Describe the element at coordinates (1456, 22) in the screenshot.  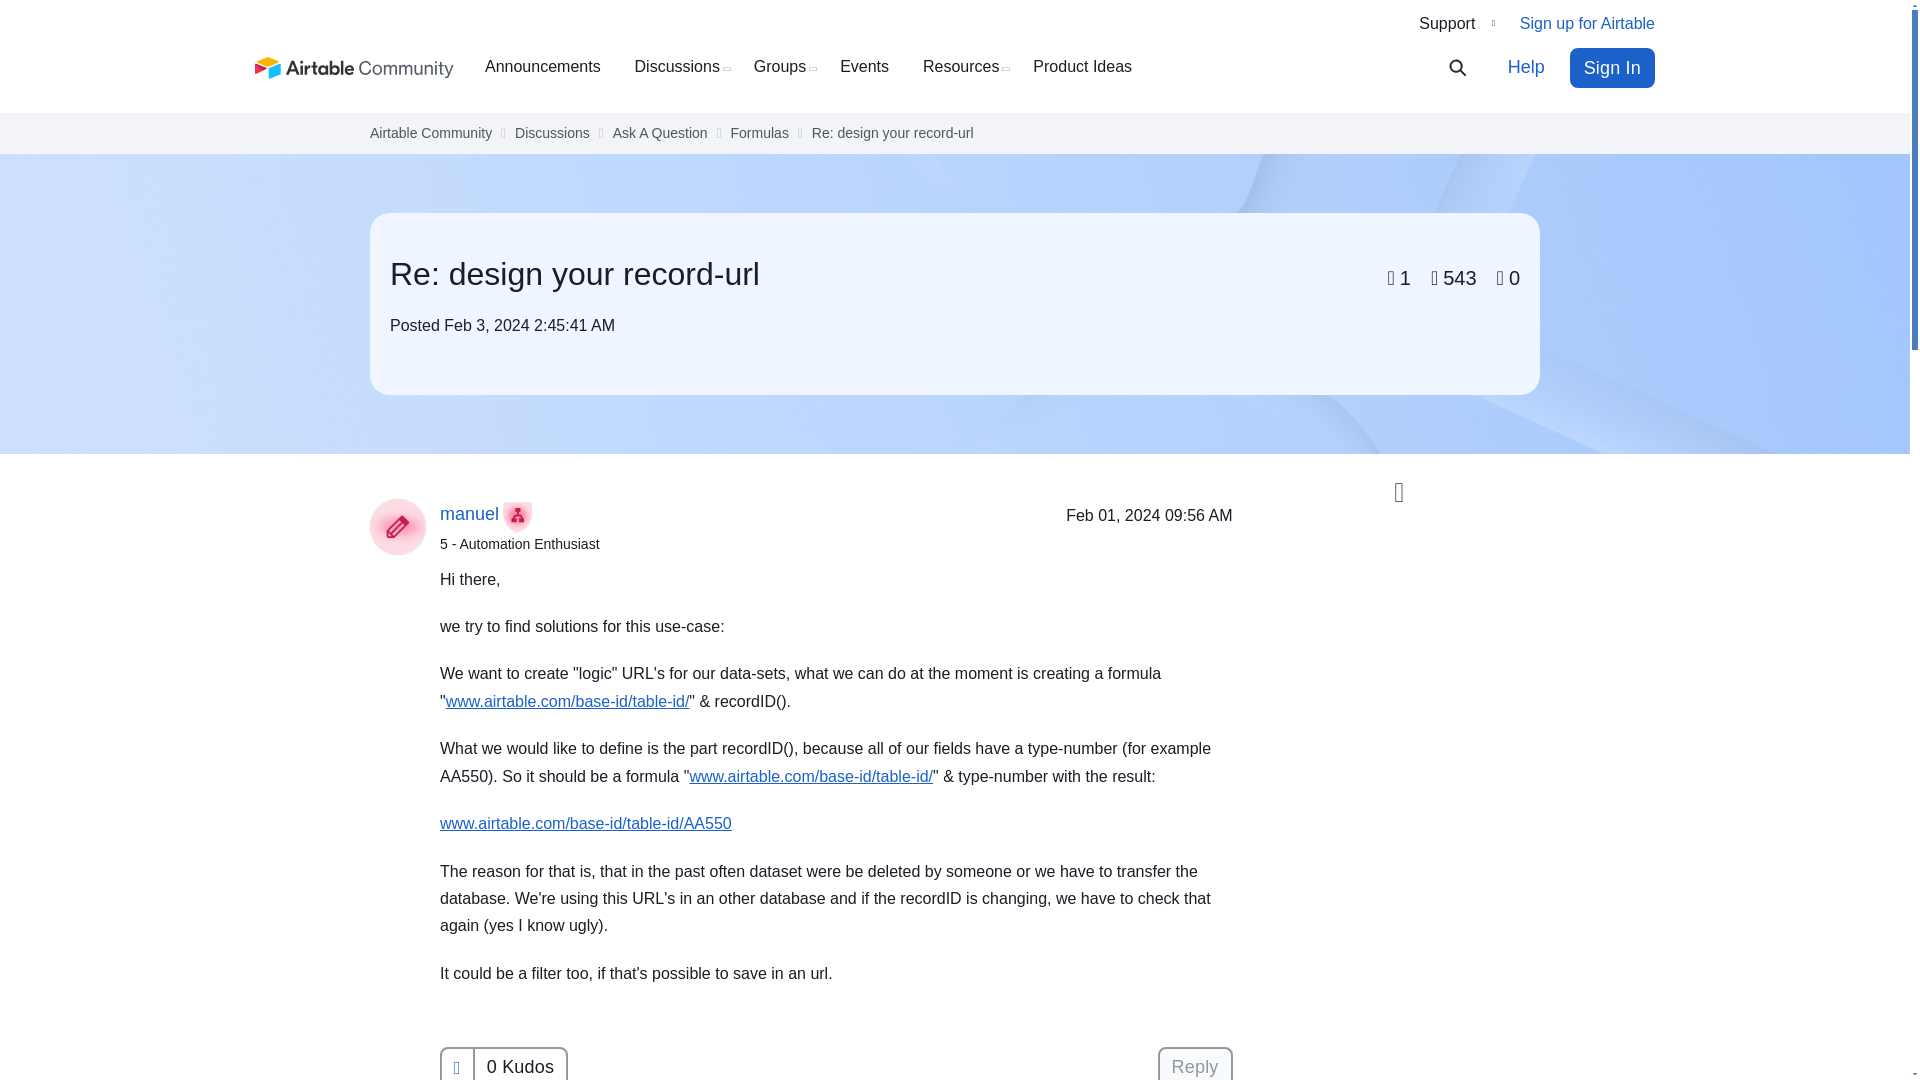
I see `Support` at that location.